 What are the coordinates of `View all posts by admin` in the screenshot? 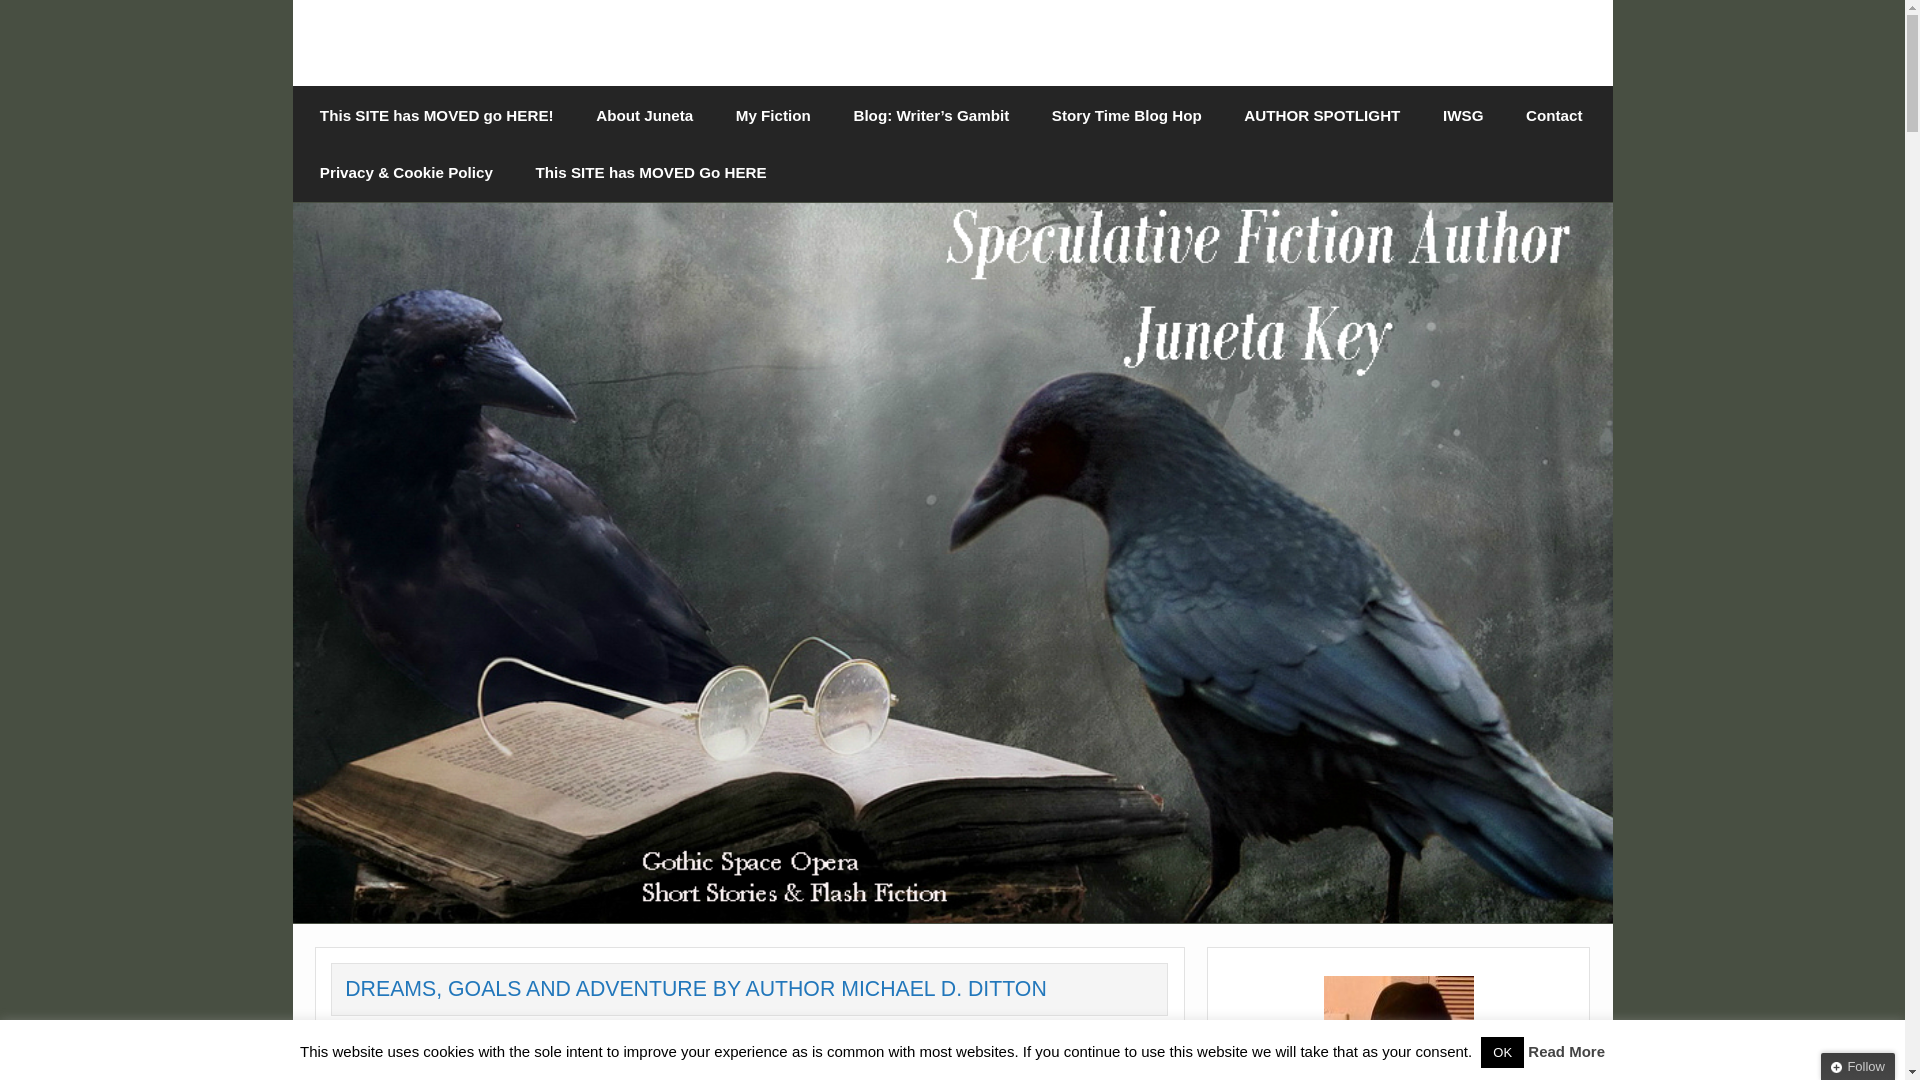 It's located at (489, 1037).